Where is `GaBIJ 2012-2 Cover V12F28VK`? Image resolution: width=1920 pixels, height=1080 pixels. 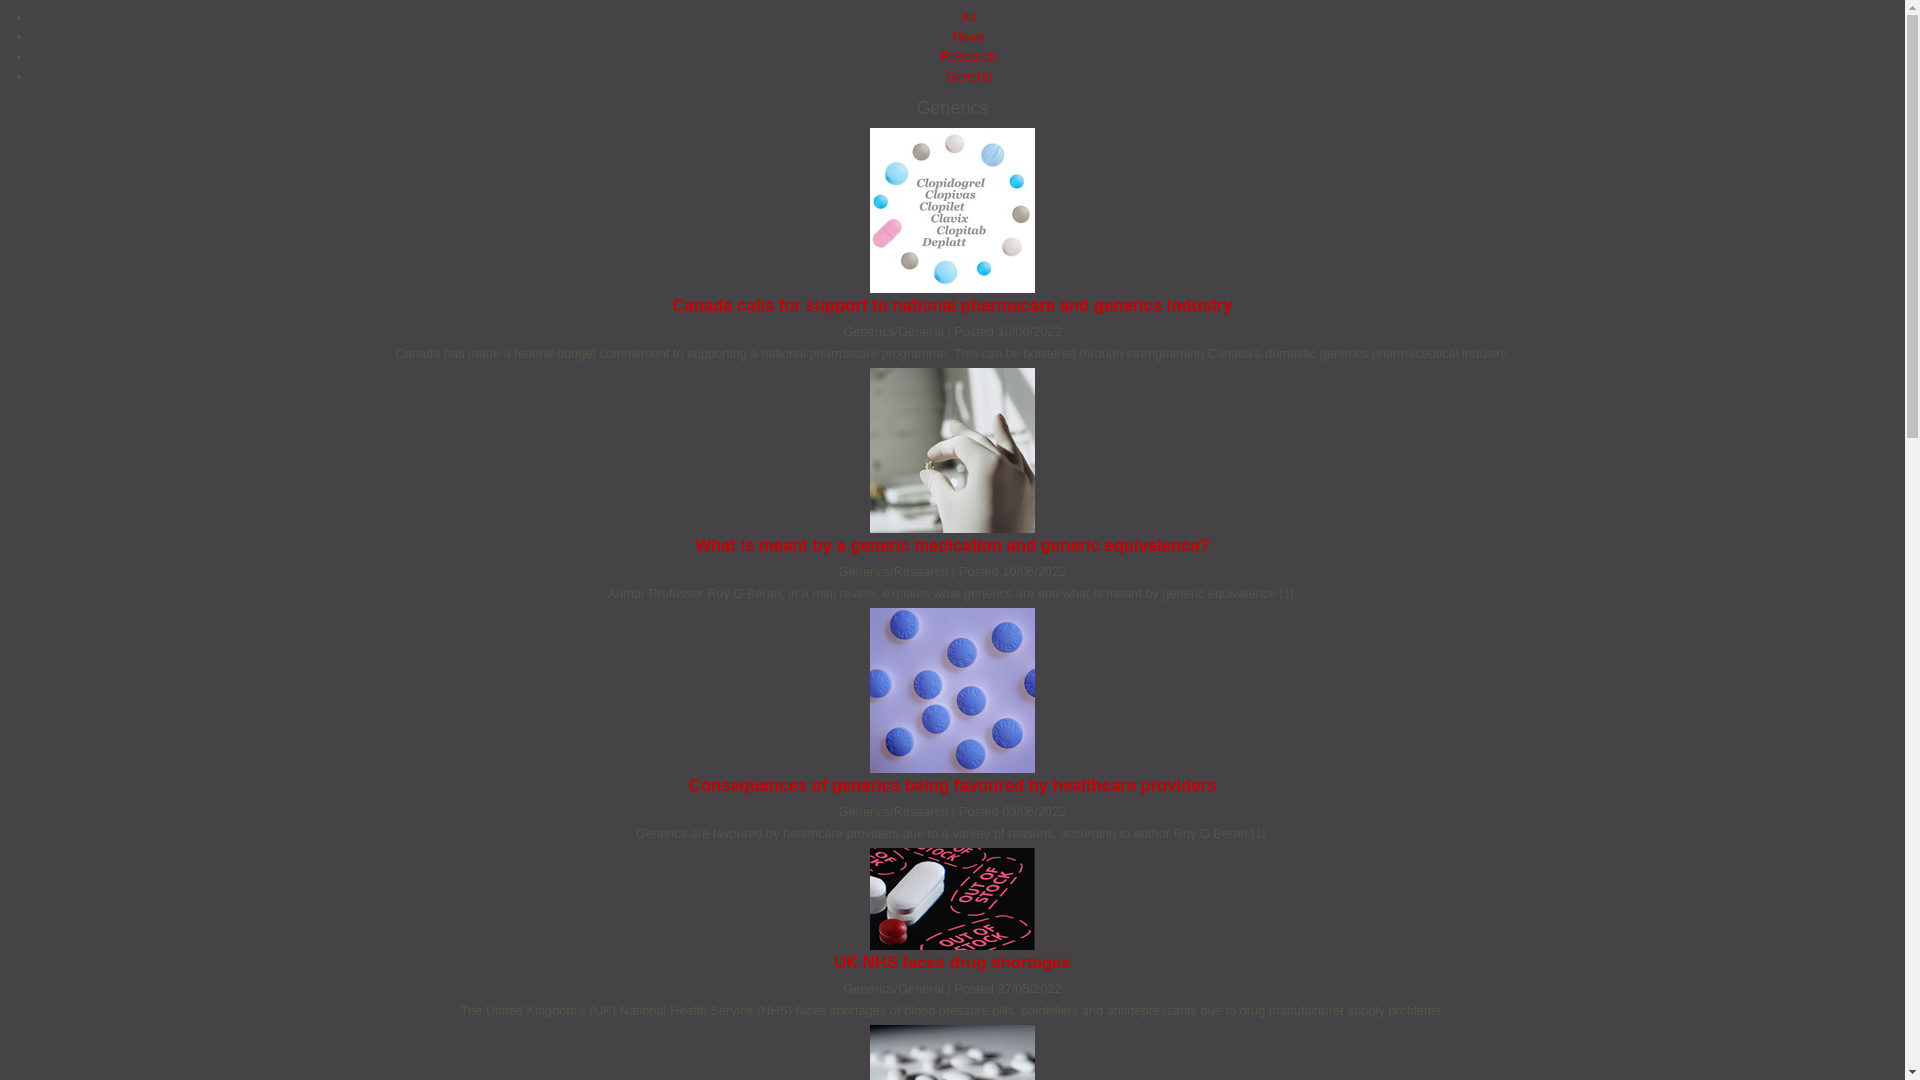 GaBIJ 2012-2 Cover V12F28VK is located at coordinates (952, 210).